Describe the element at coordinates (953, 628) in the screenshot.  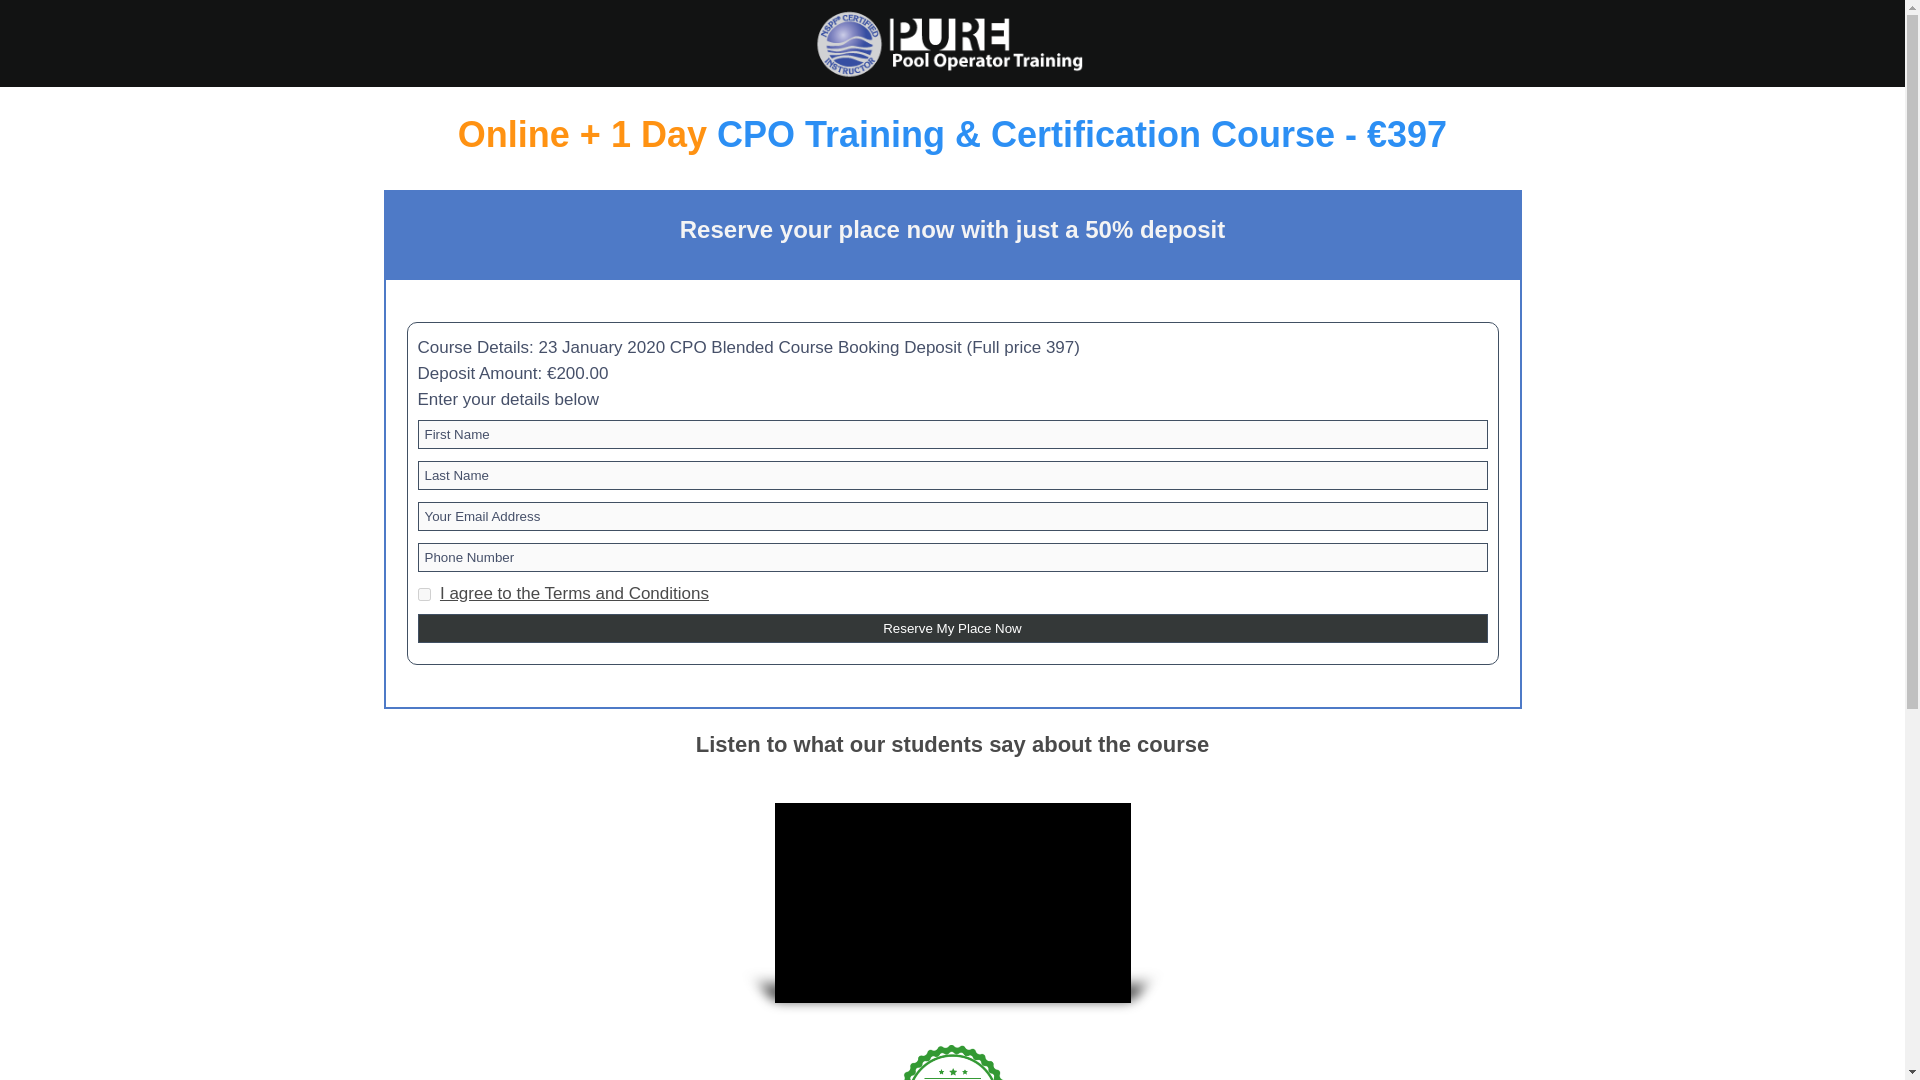
I see `Reserve My Place Now` at that location.